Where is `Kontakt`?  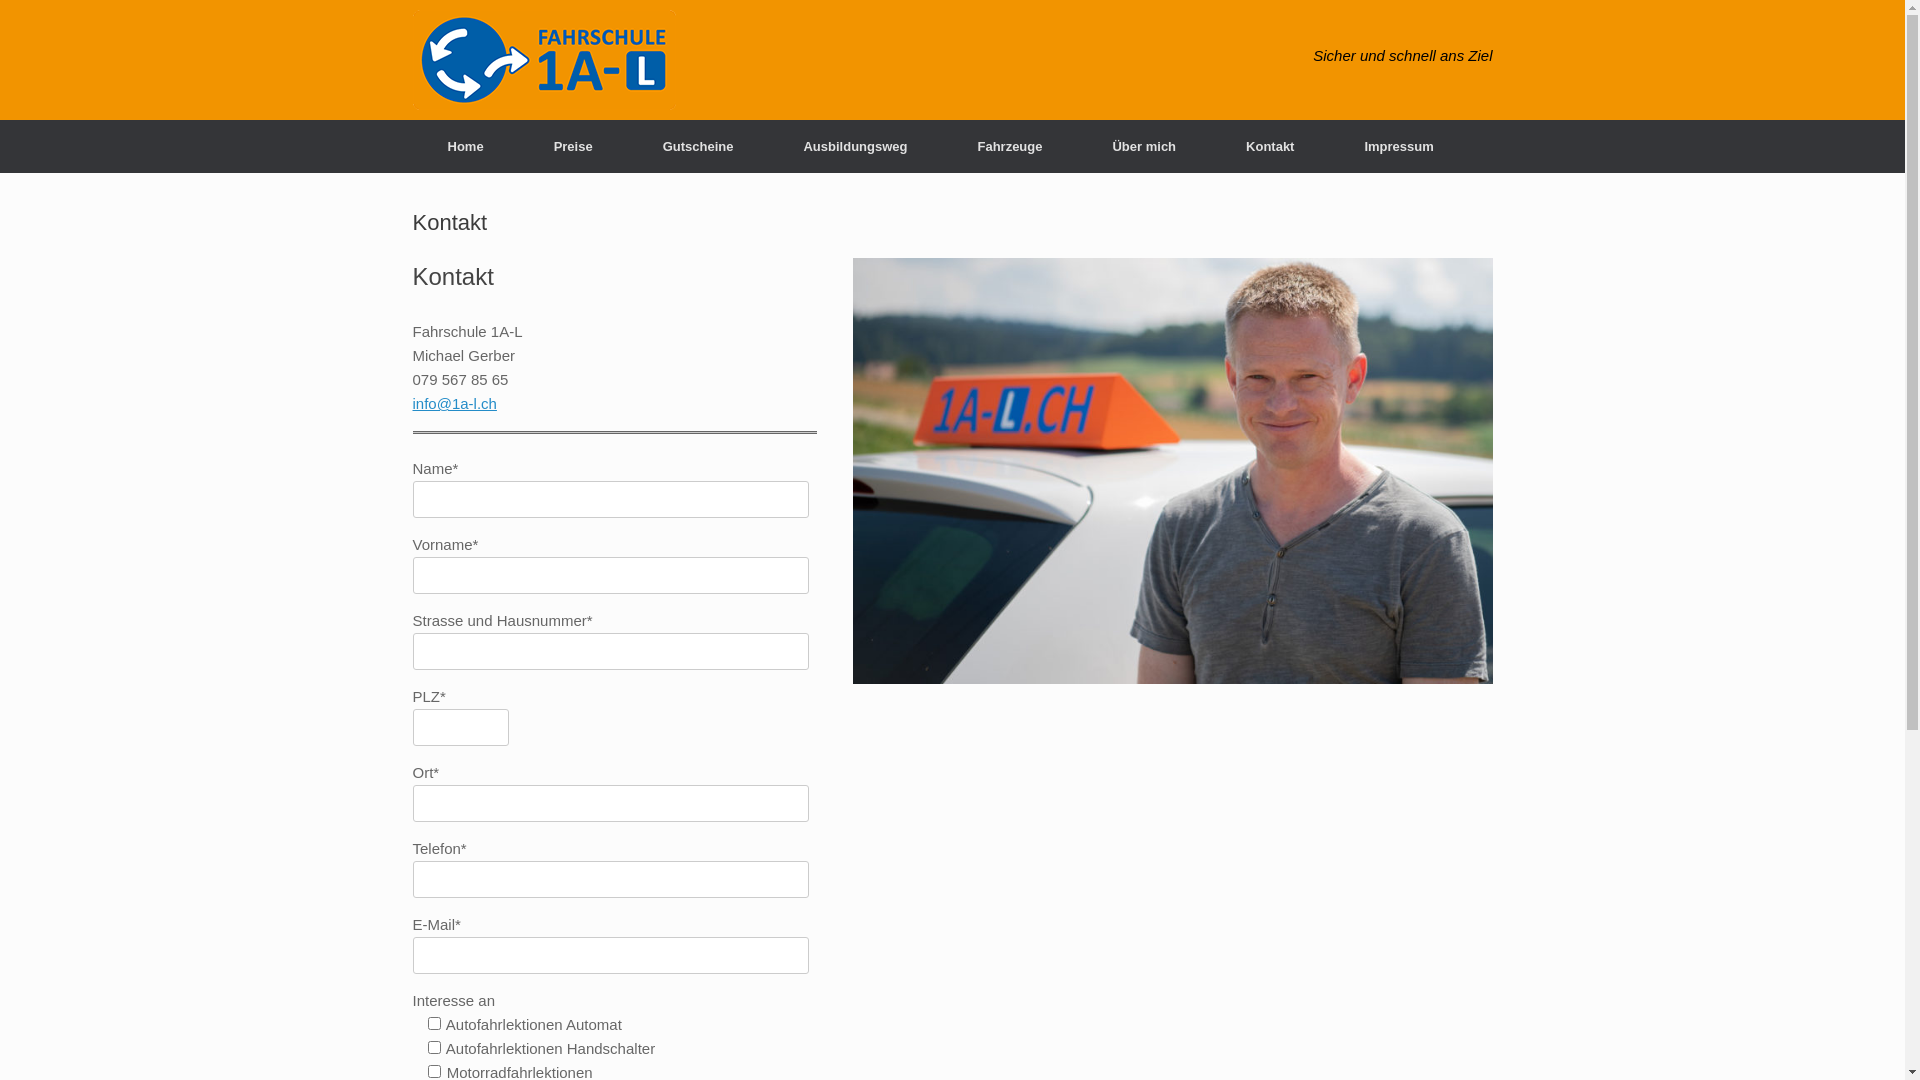 Kontakt is located at coordinates (1270, 146).